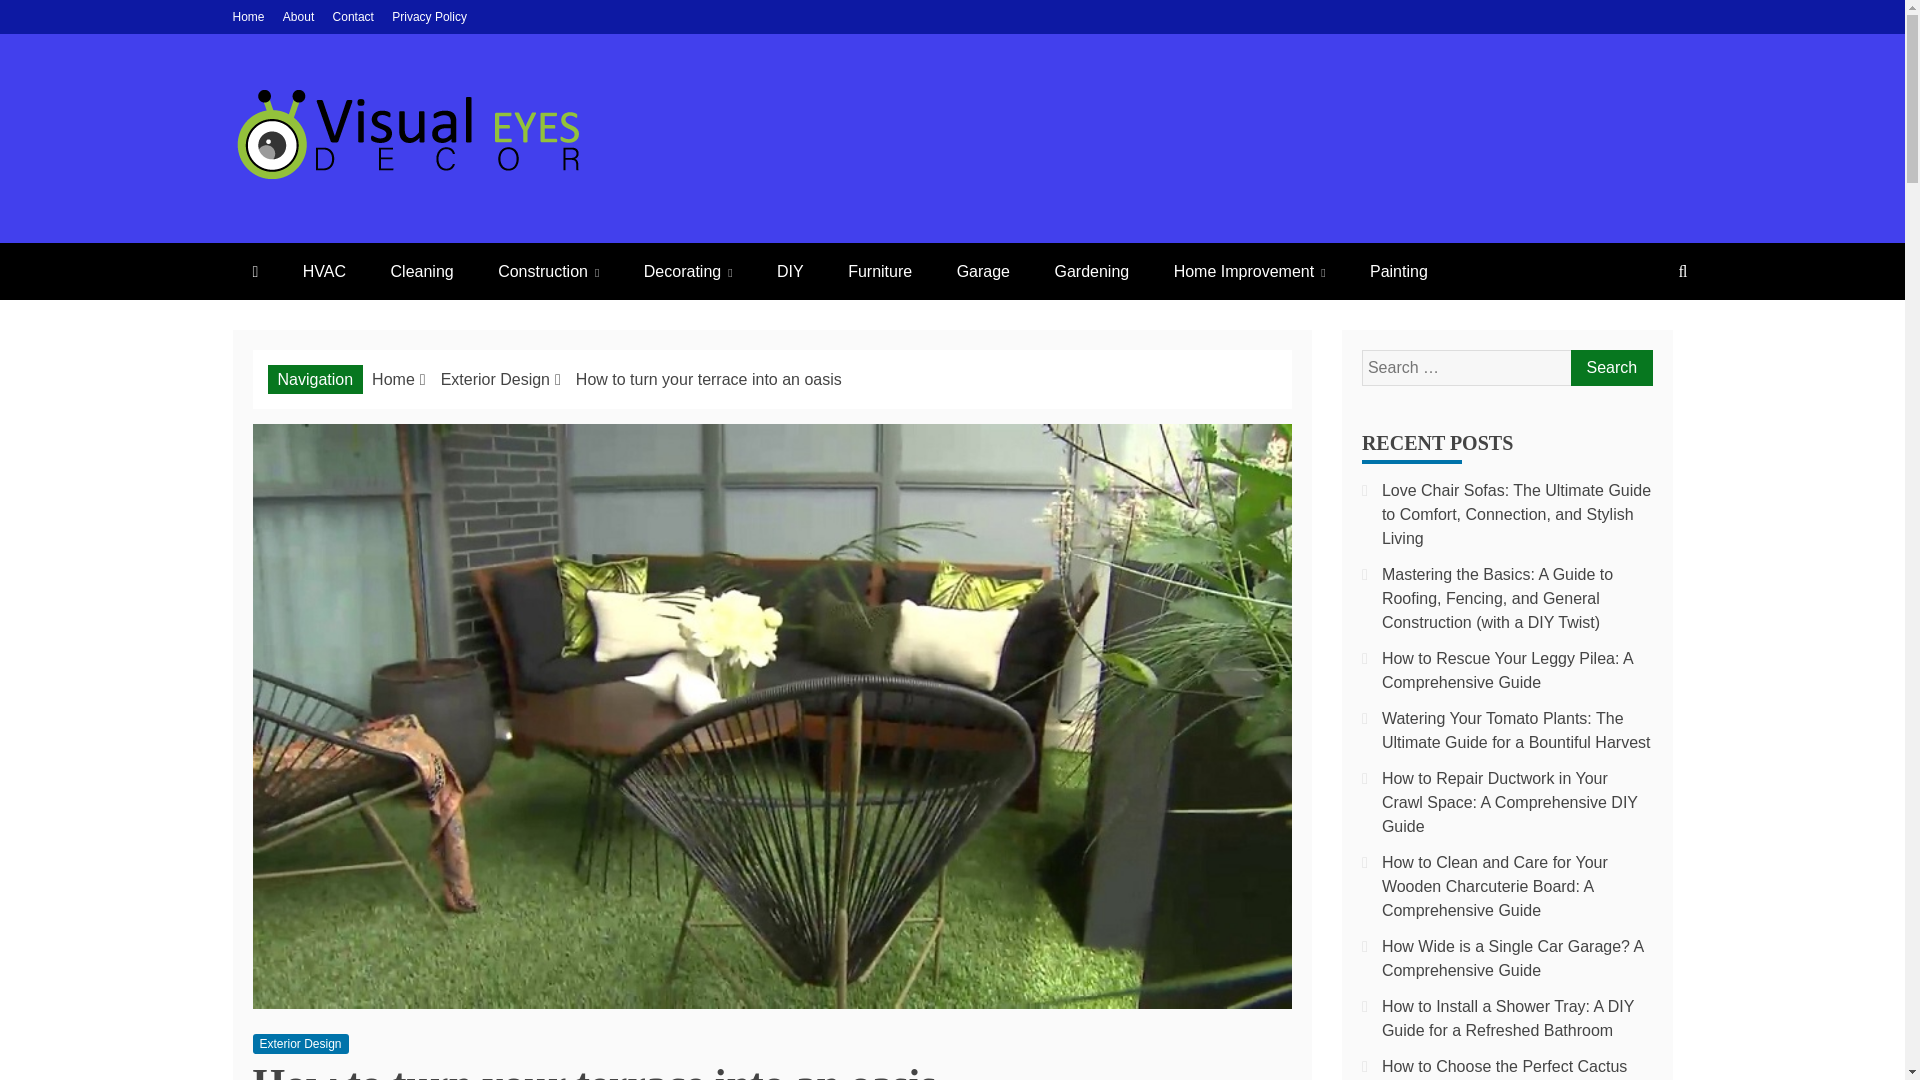  Describe the element at coordinates (1610, 367) in the screenshot. I see `Search` at that location.